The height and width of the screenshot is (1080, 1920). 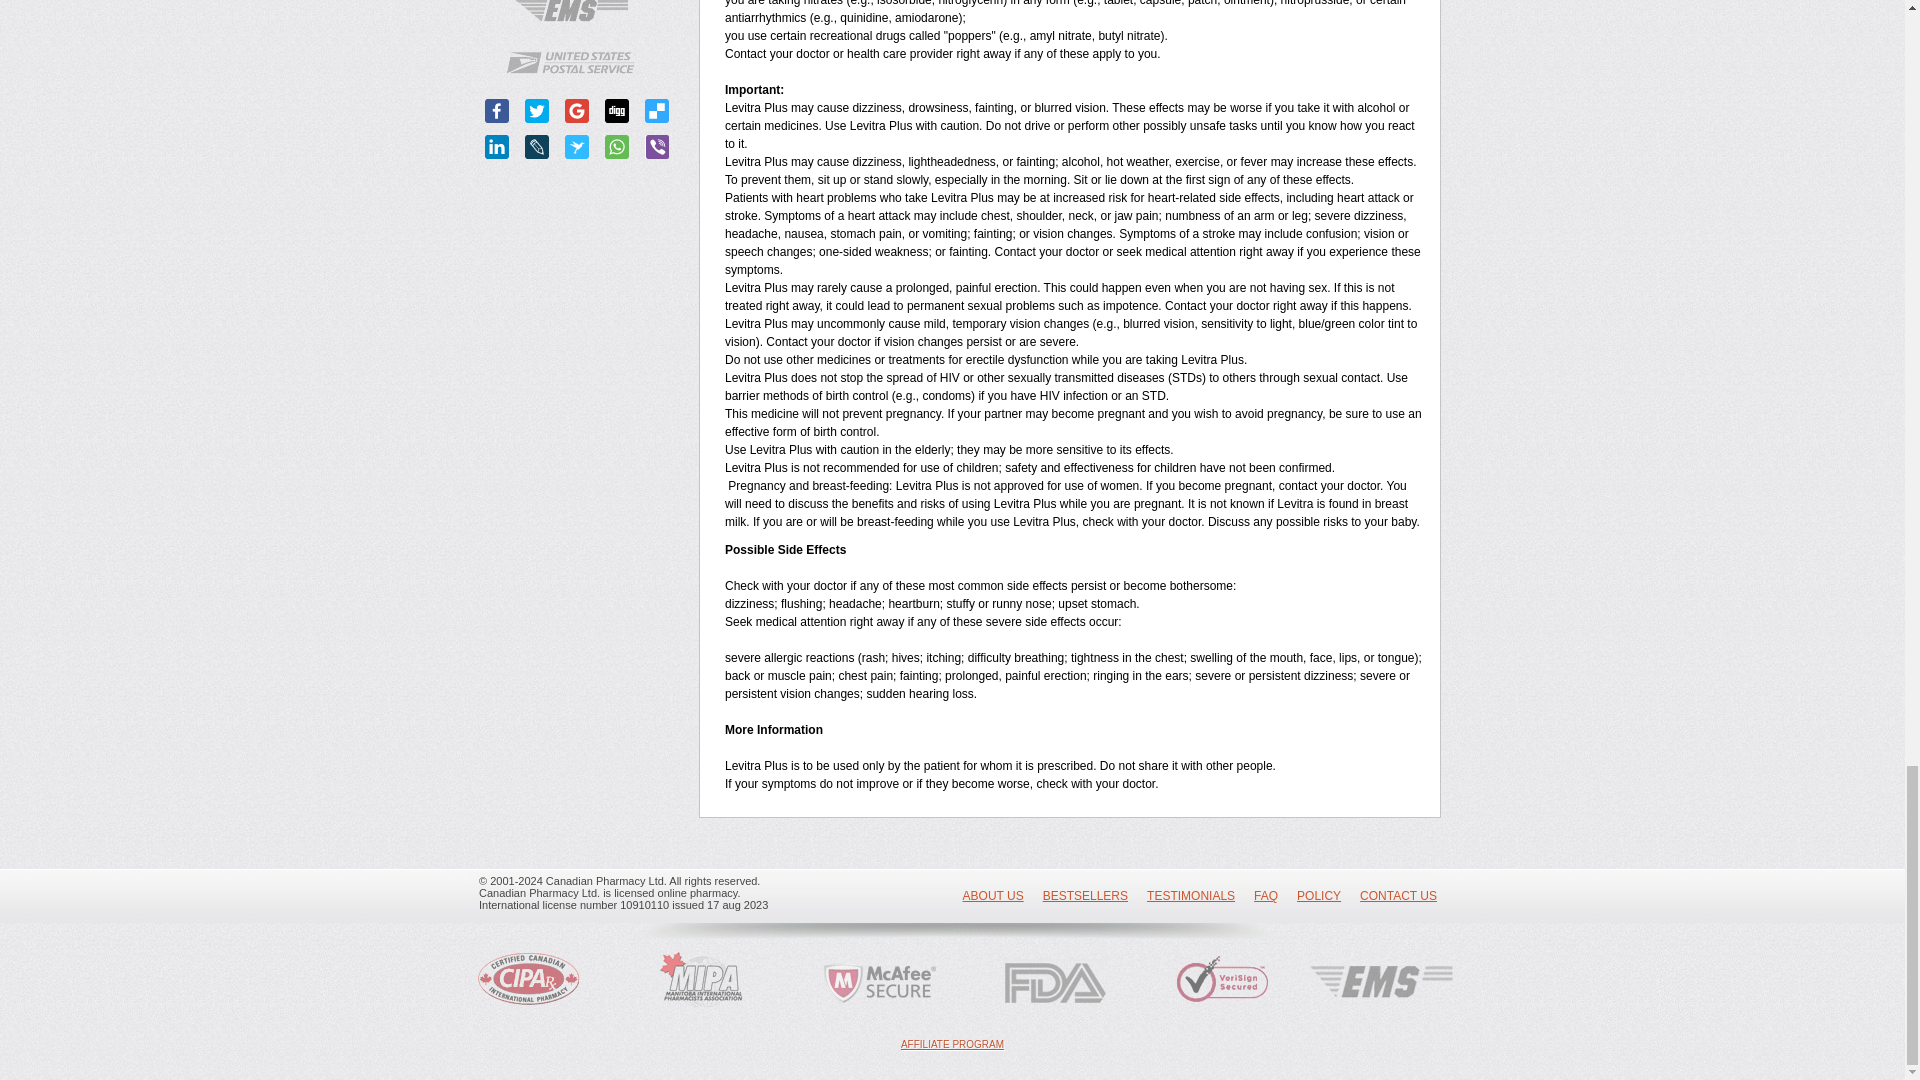 What do you see at coordinates (536, 111) in the screenshot?
I see `Twitter` at bounding box center [536, 111].